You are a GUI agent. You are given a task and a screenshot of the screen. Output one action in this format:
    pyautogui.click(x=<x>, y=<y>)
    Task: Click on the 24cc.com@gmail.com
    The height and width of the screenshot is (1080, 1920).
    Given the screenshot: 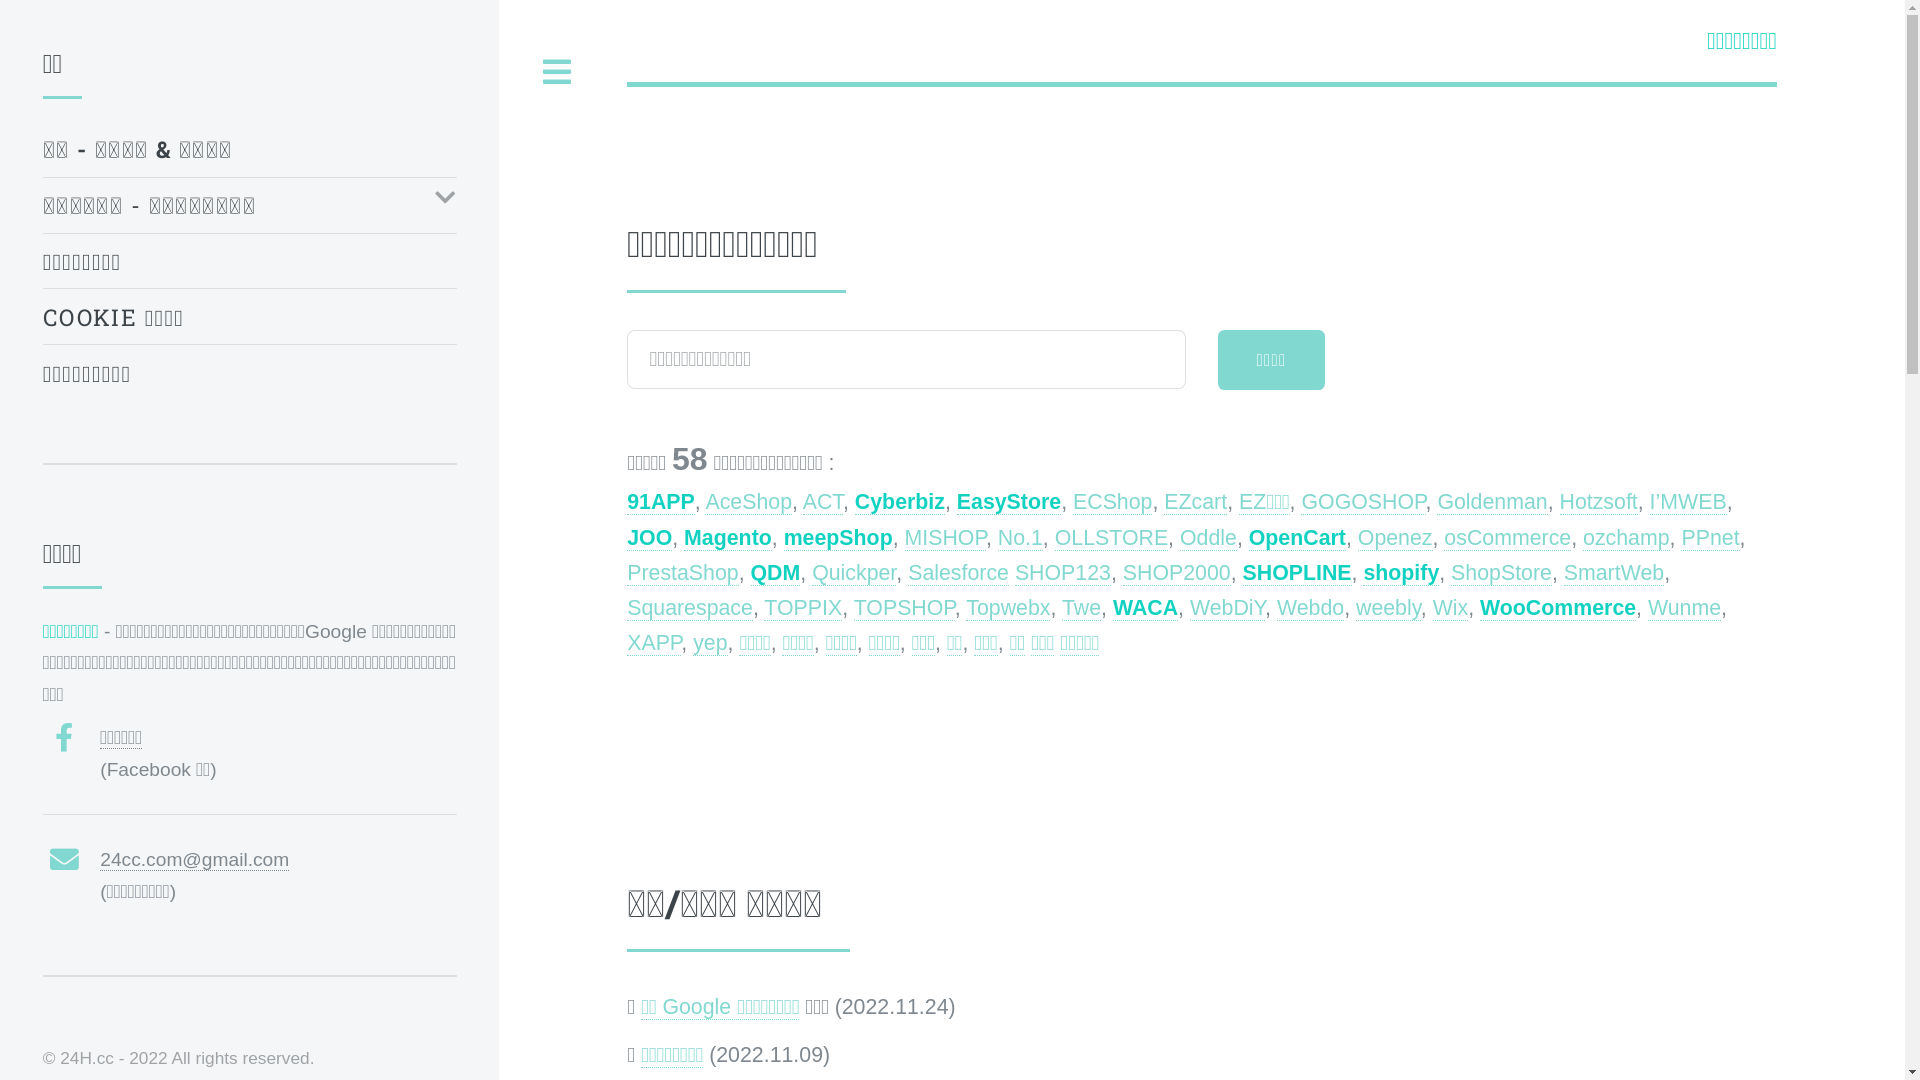 What is the action you would take?
    pyautogui.click(x=194, y=860)
    